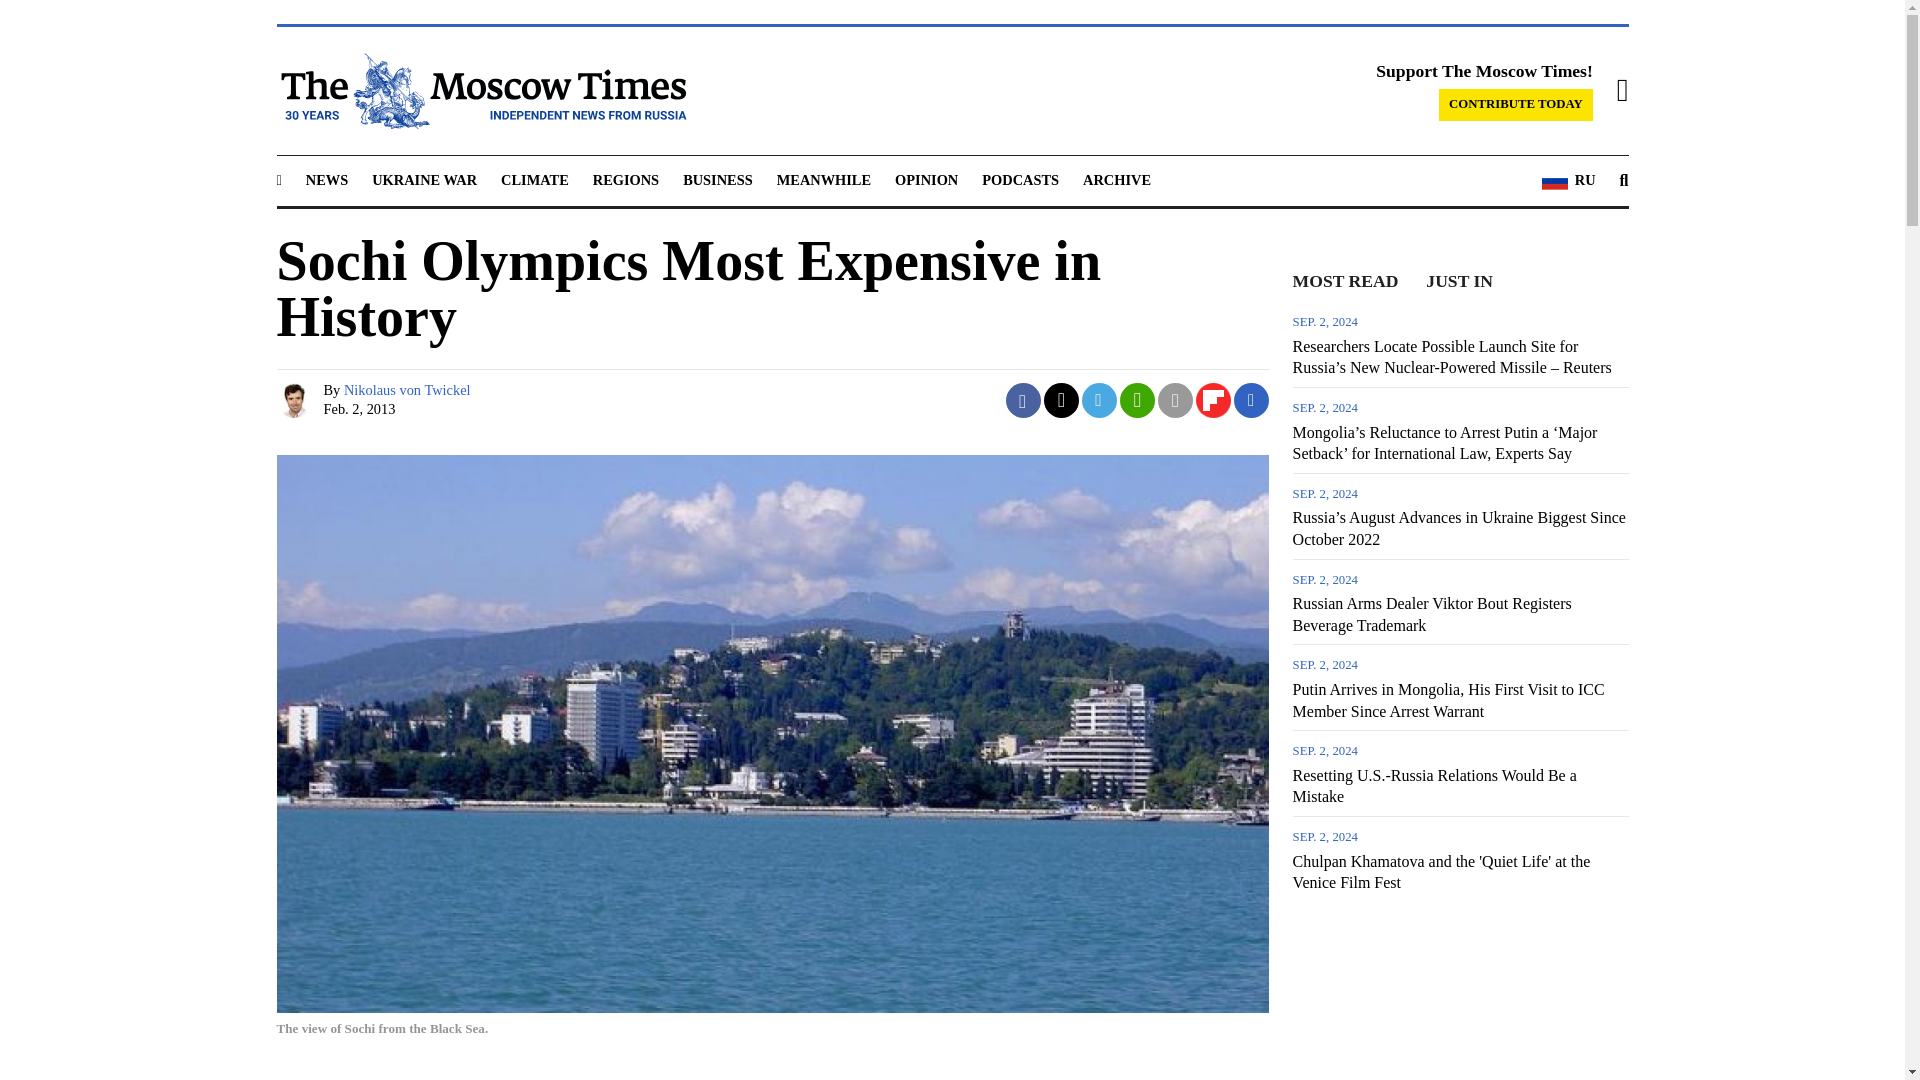  What do you see at coordinates (1023, 400) in the screenshot?
I see `Share on Facebook` at bounding box center [1023, 400].